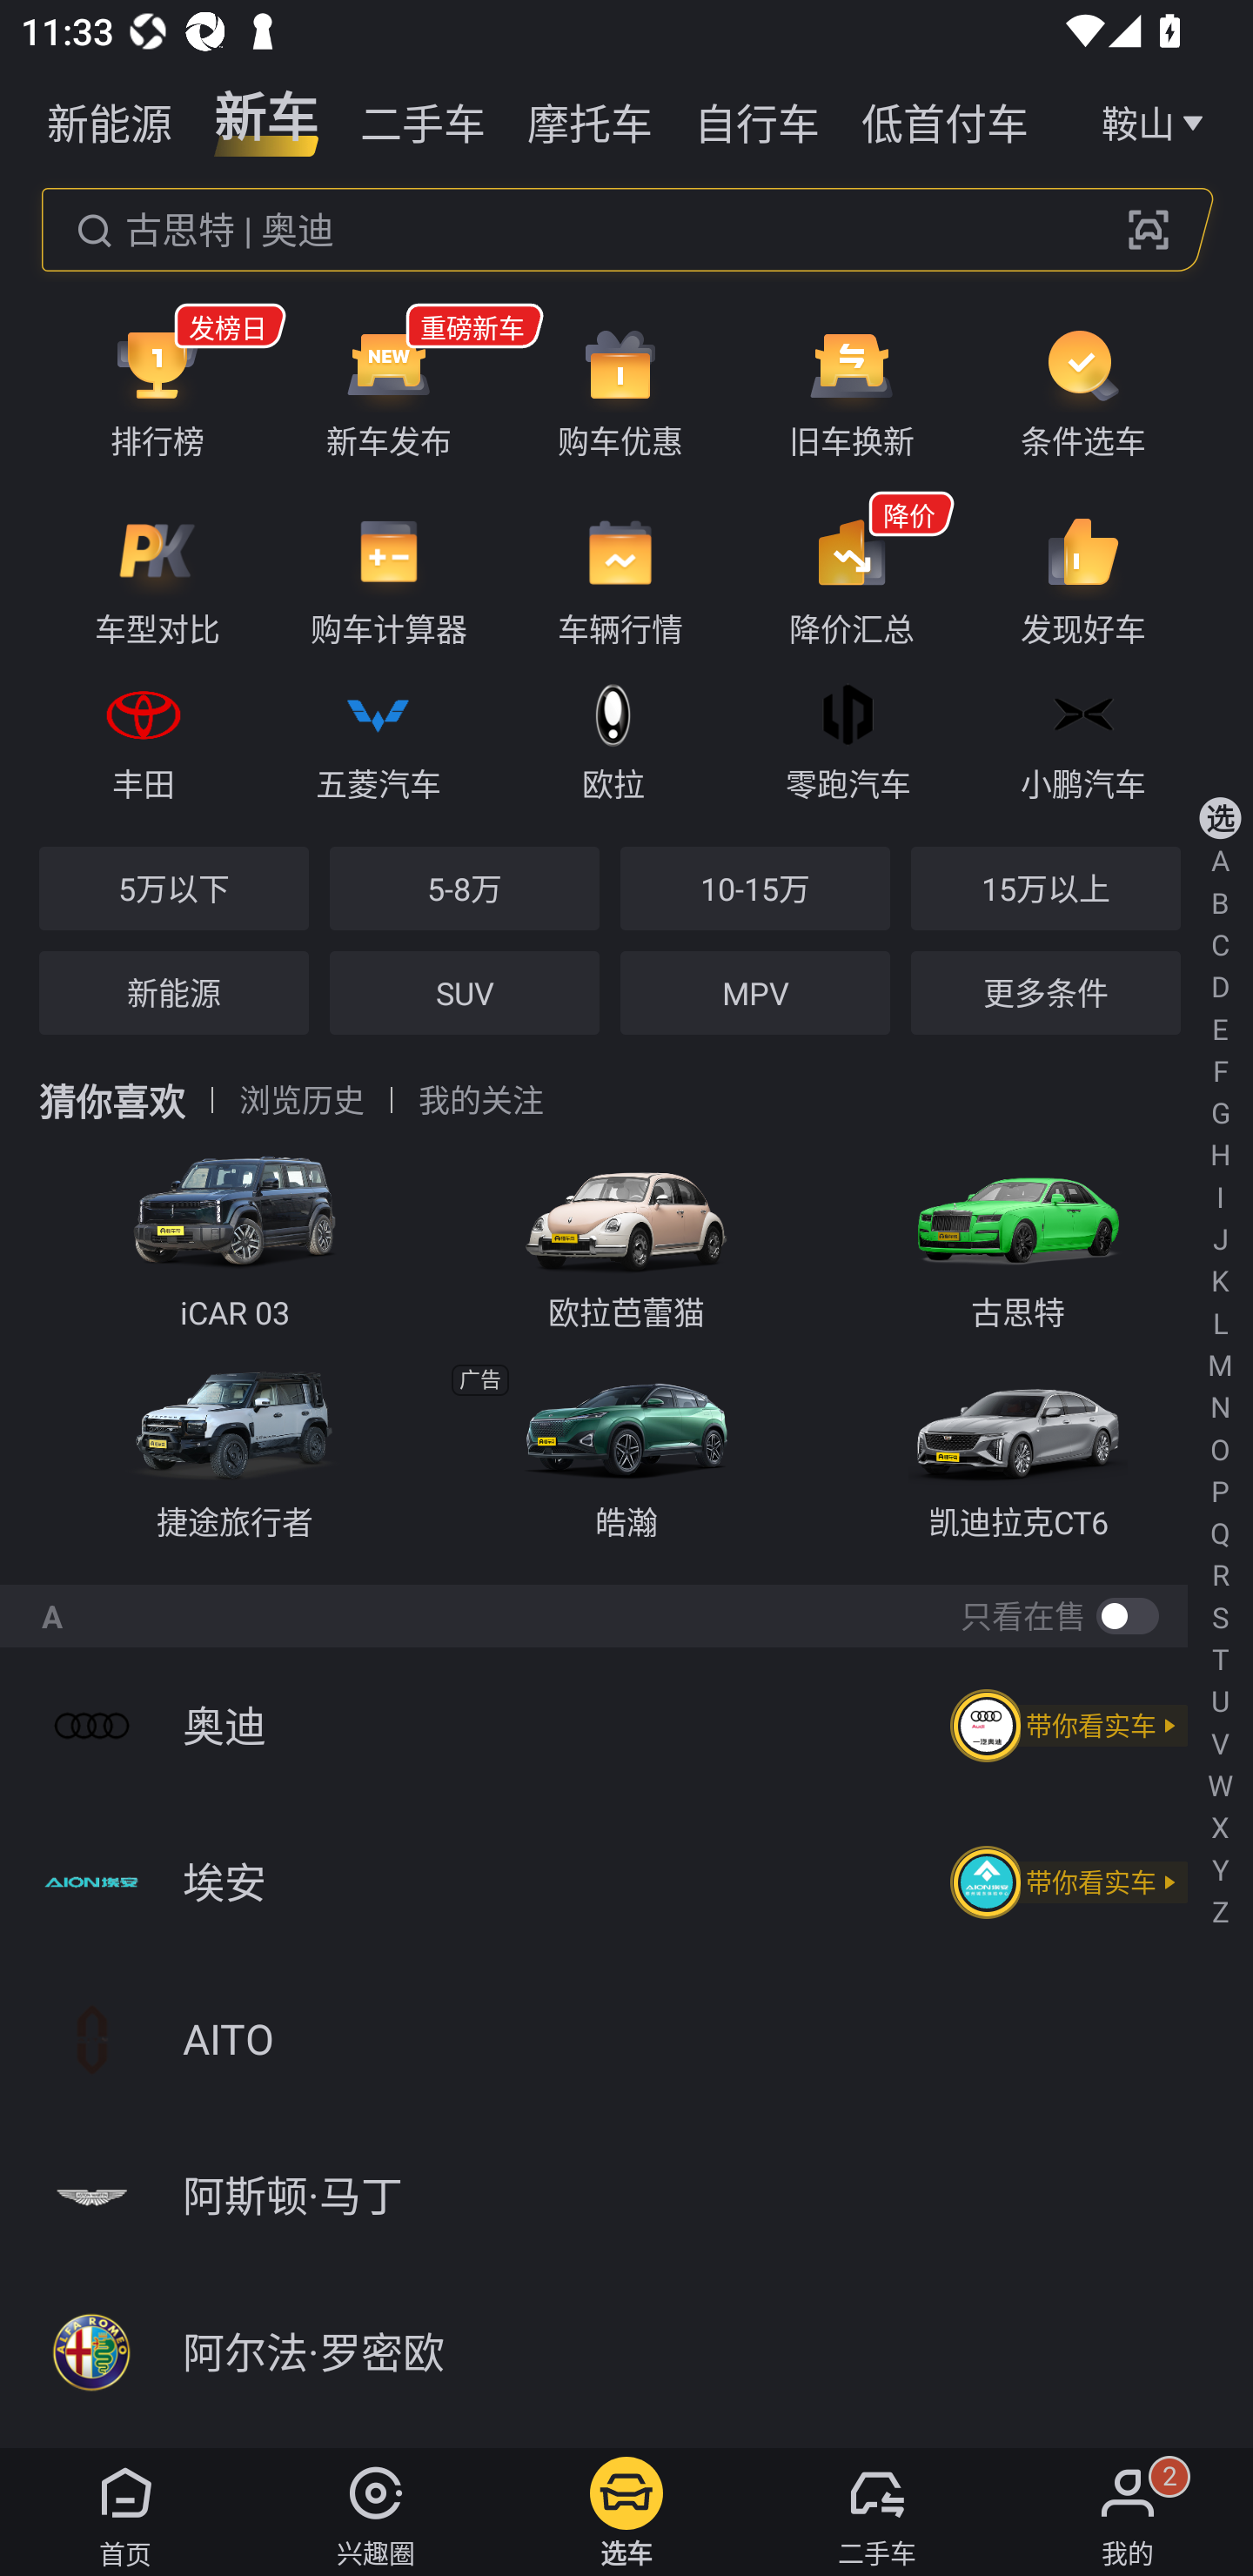 The height and width of the screenshot is (2576, 1253). I want to click on 新能源, so click(110, 120).